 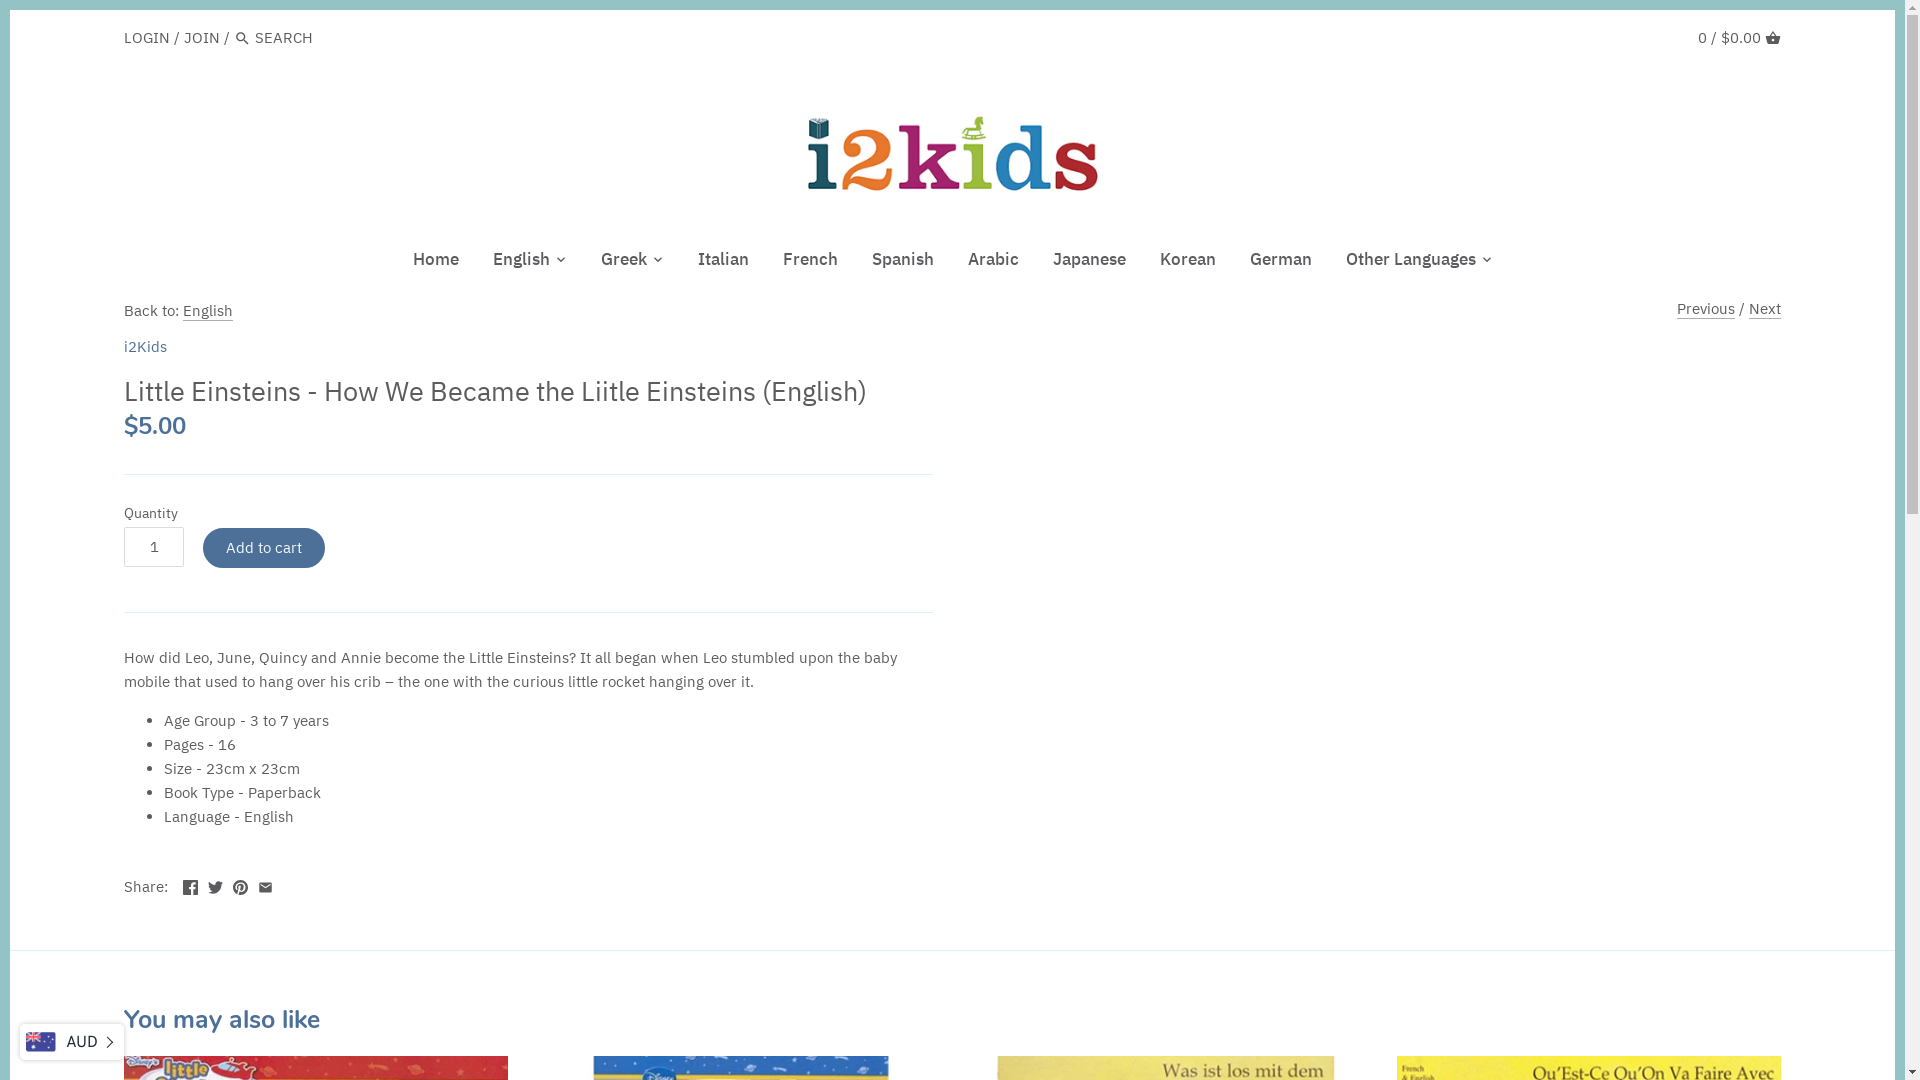 What do you see at coordinates (202, 38) in the screenshot?
I see `JOIN` at bounding box center [202, 38].